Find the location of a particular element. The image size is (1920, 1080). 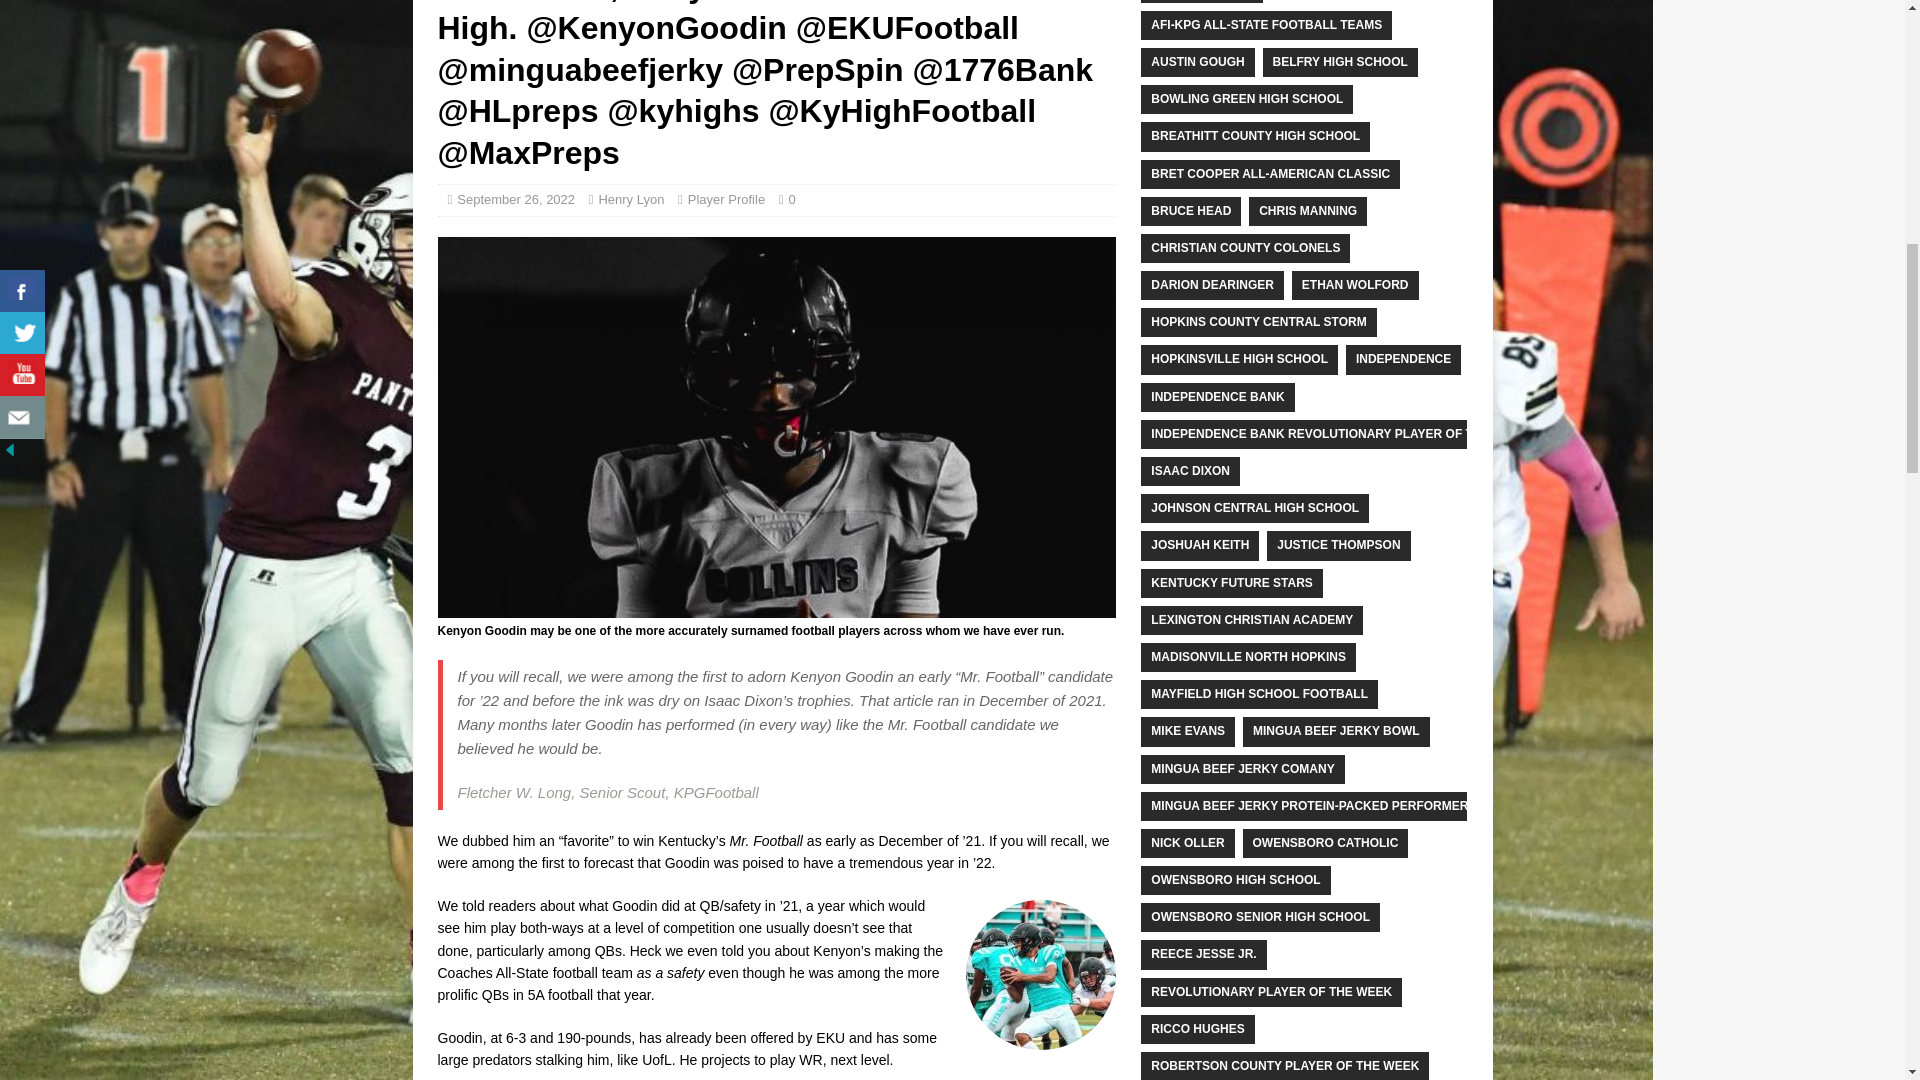

AUSTIN GOUGH is located at coordinates (1196, 62).